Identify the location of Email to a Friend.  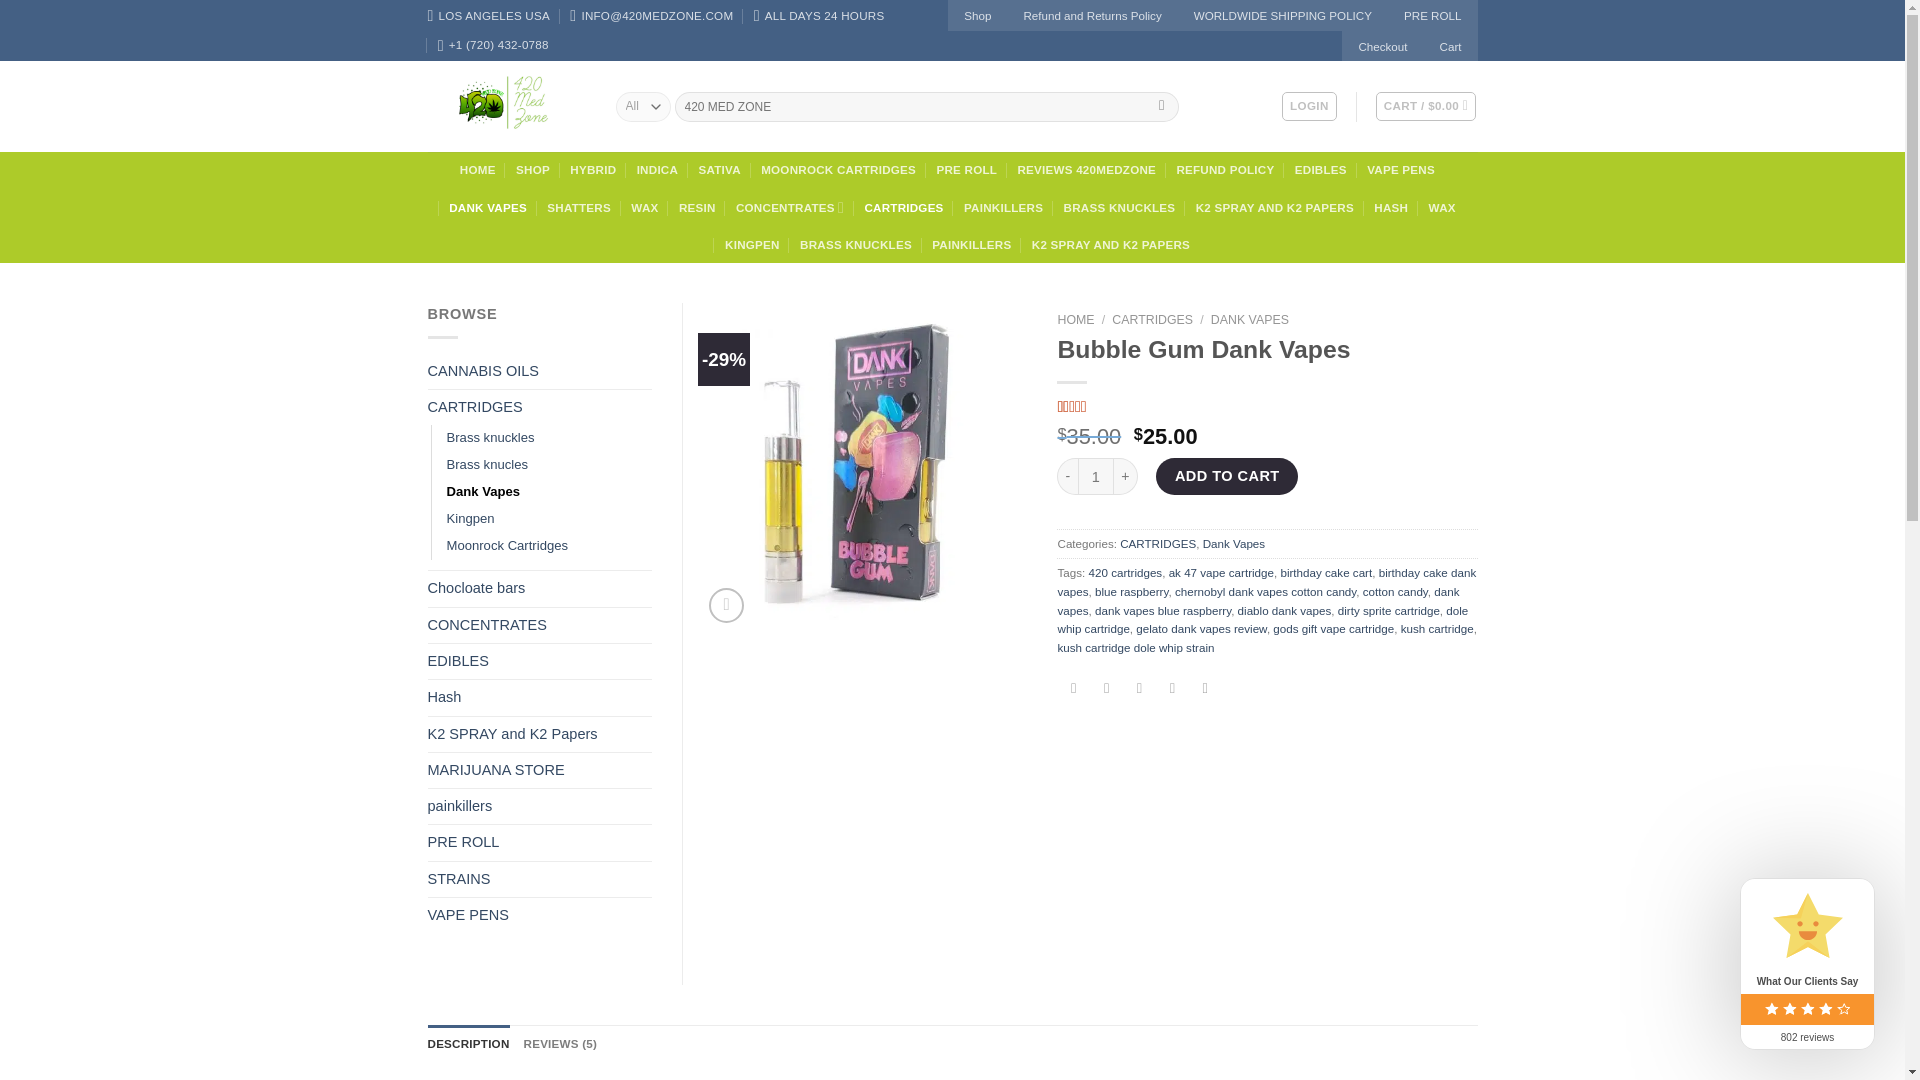
(1140, 688).